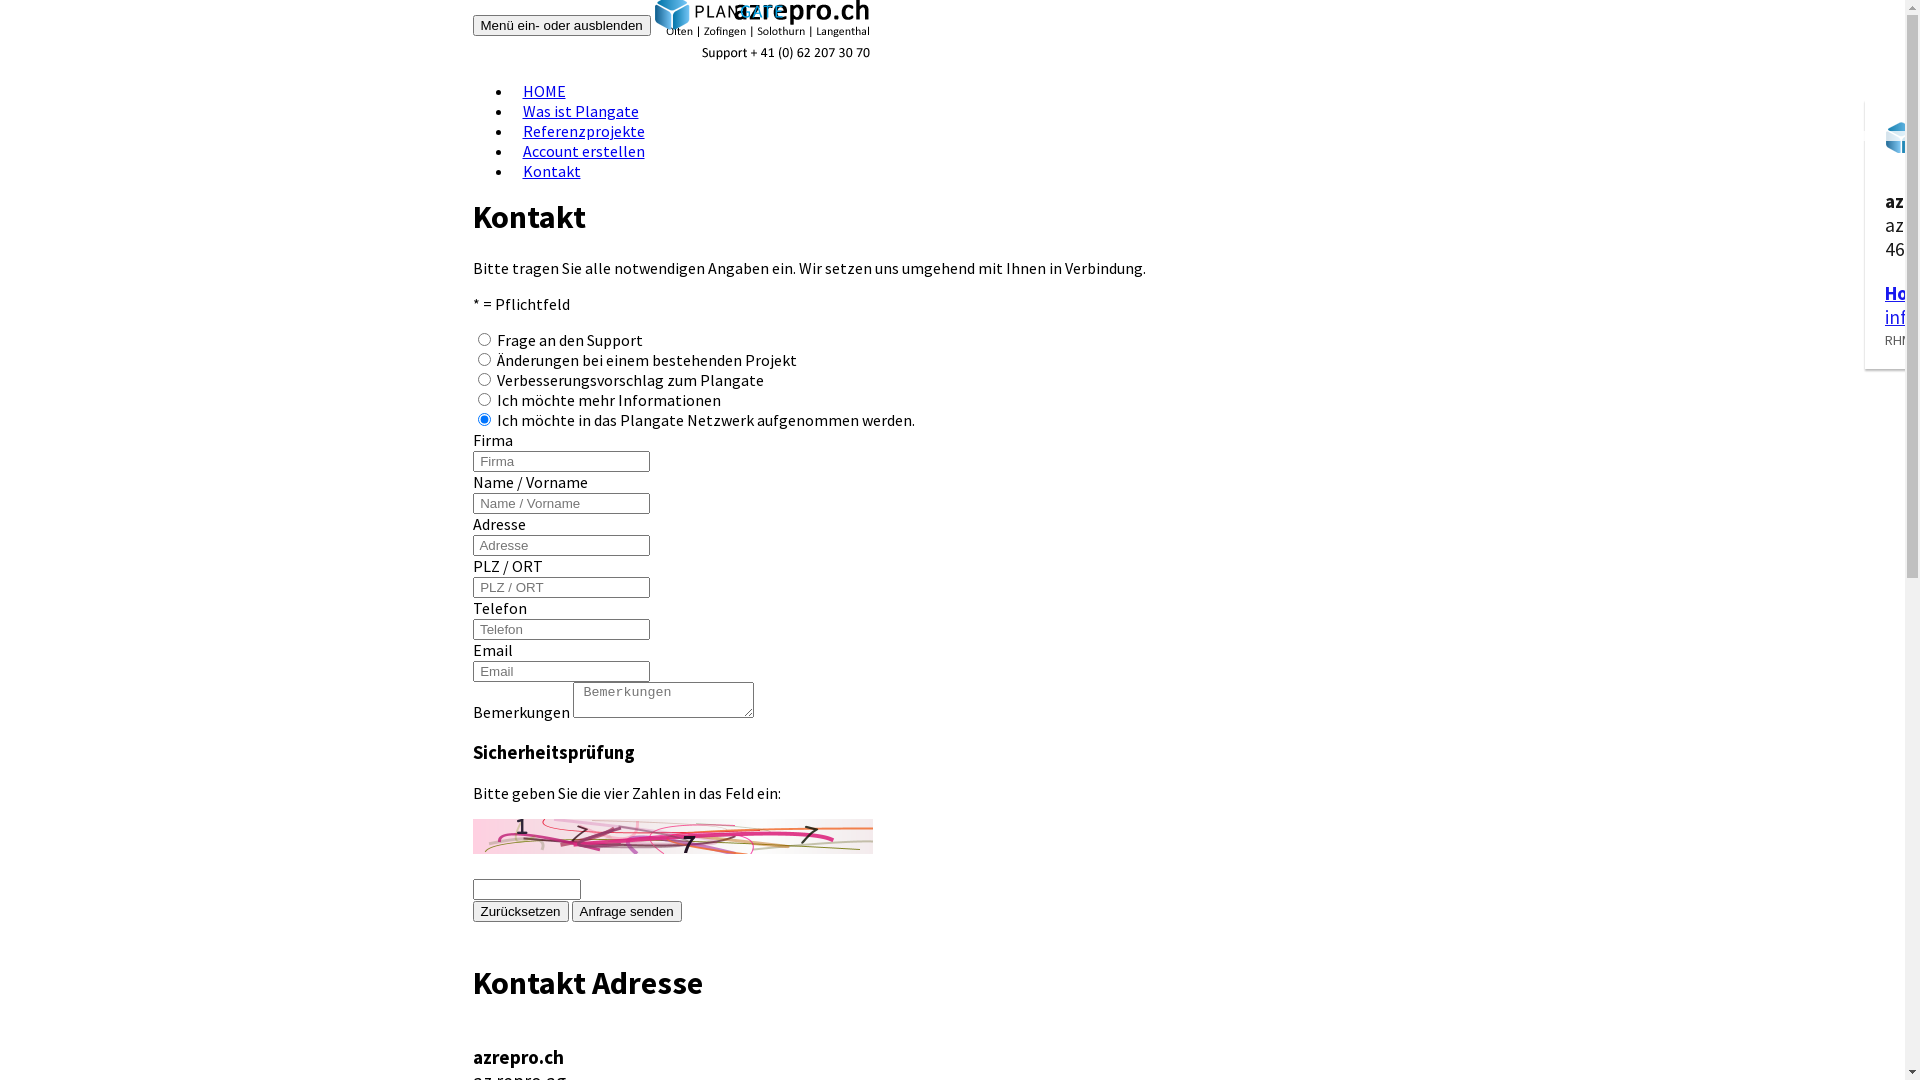 This screenshot has width=1920, height=1080. What do you see at coordinates (583, 151) in the screenshot?
I see `Account erstellen` at bounding box center [583, 151].